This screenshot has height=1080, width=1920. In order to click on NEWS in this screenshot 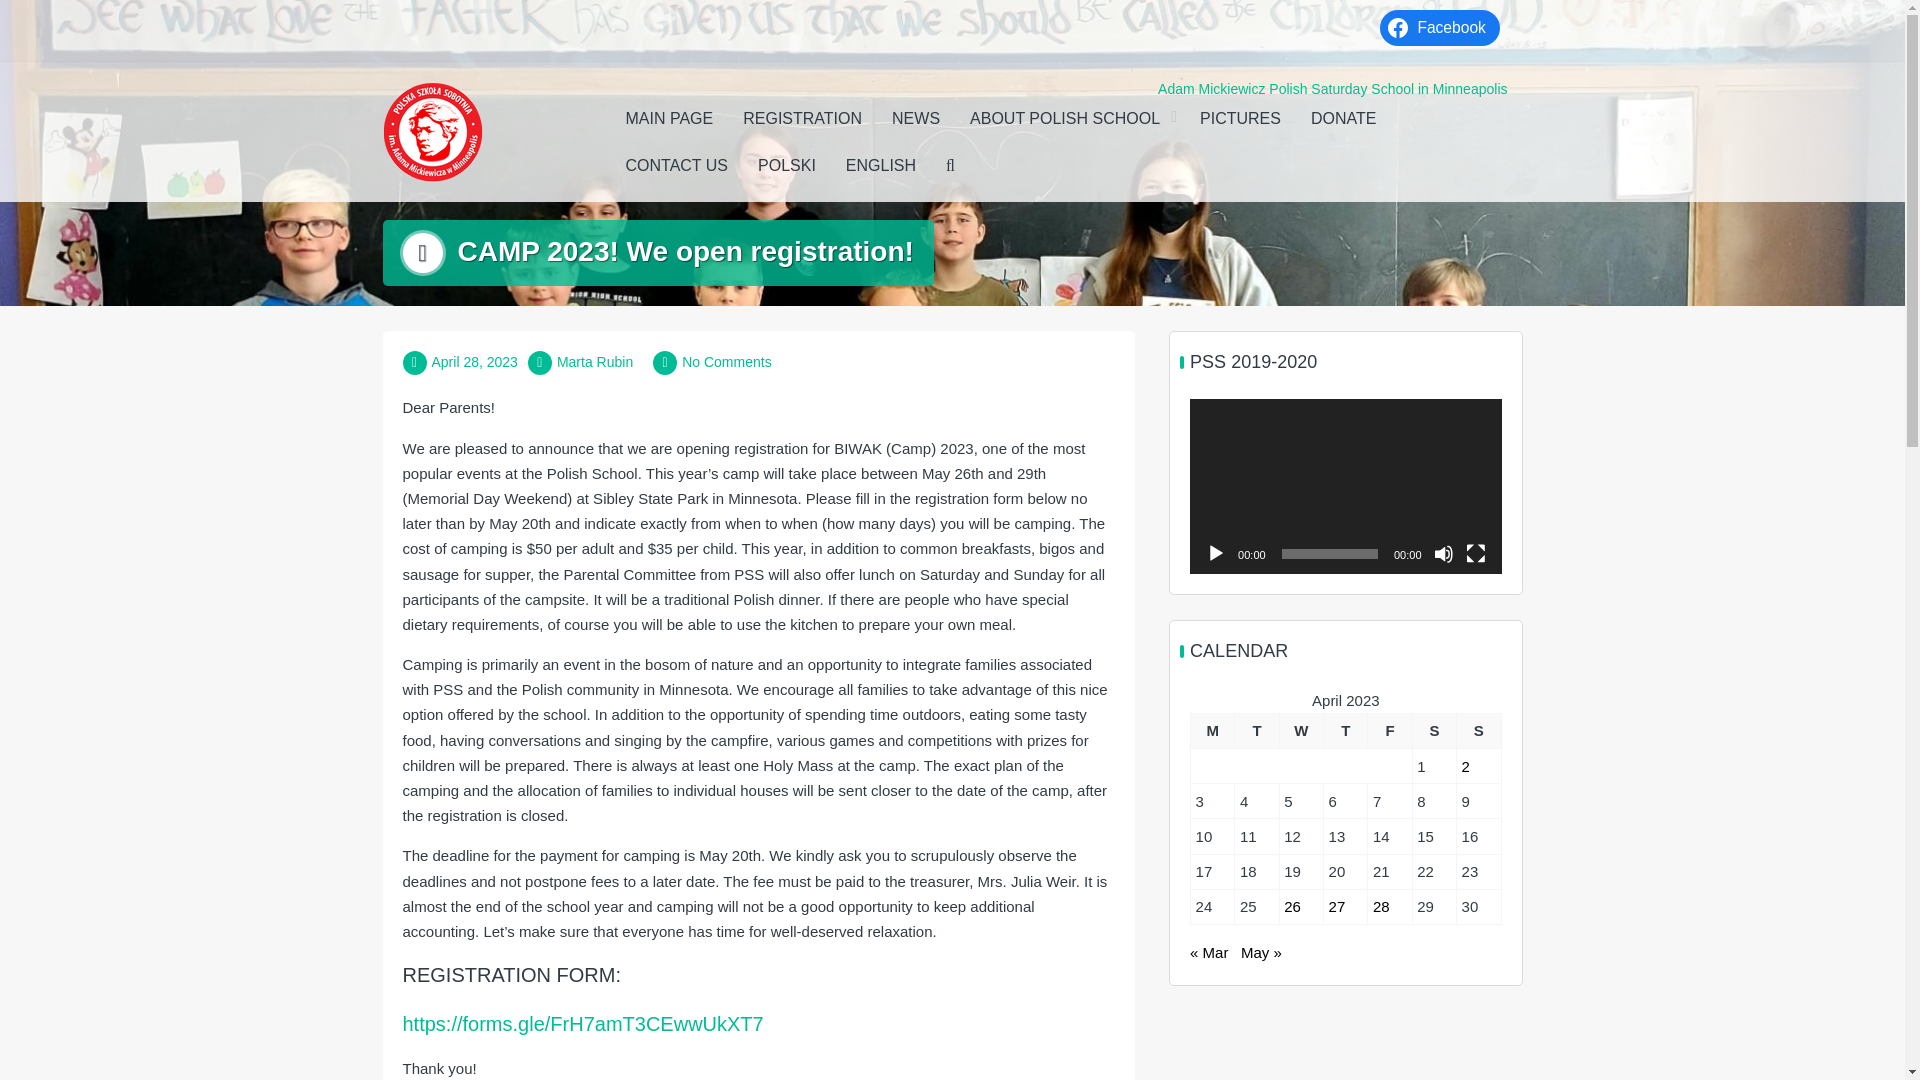, I will do `click(916, 119)`.